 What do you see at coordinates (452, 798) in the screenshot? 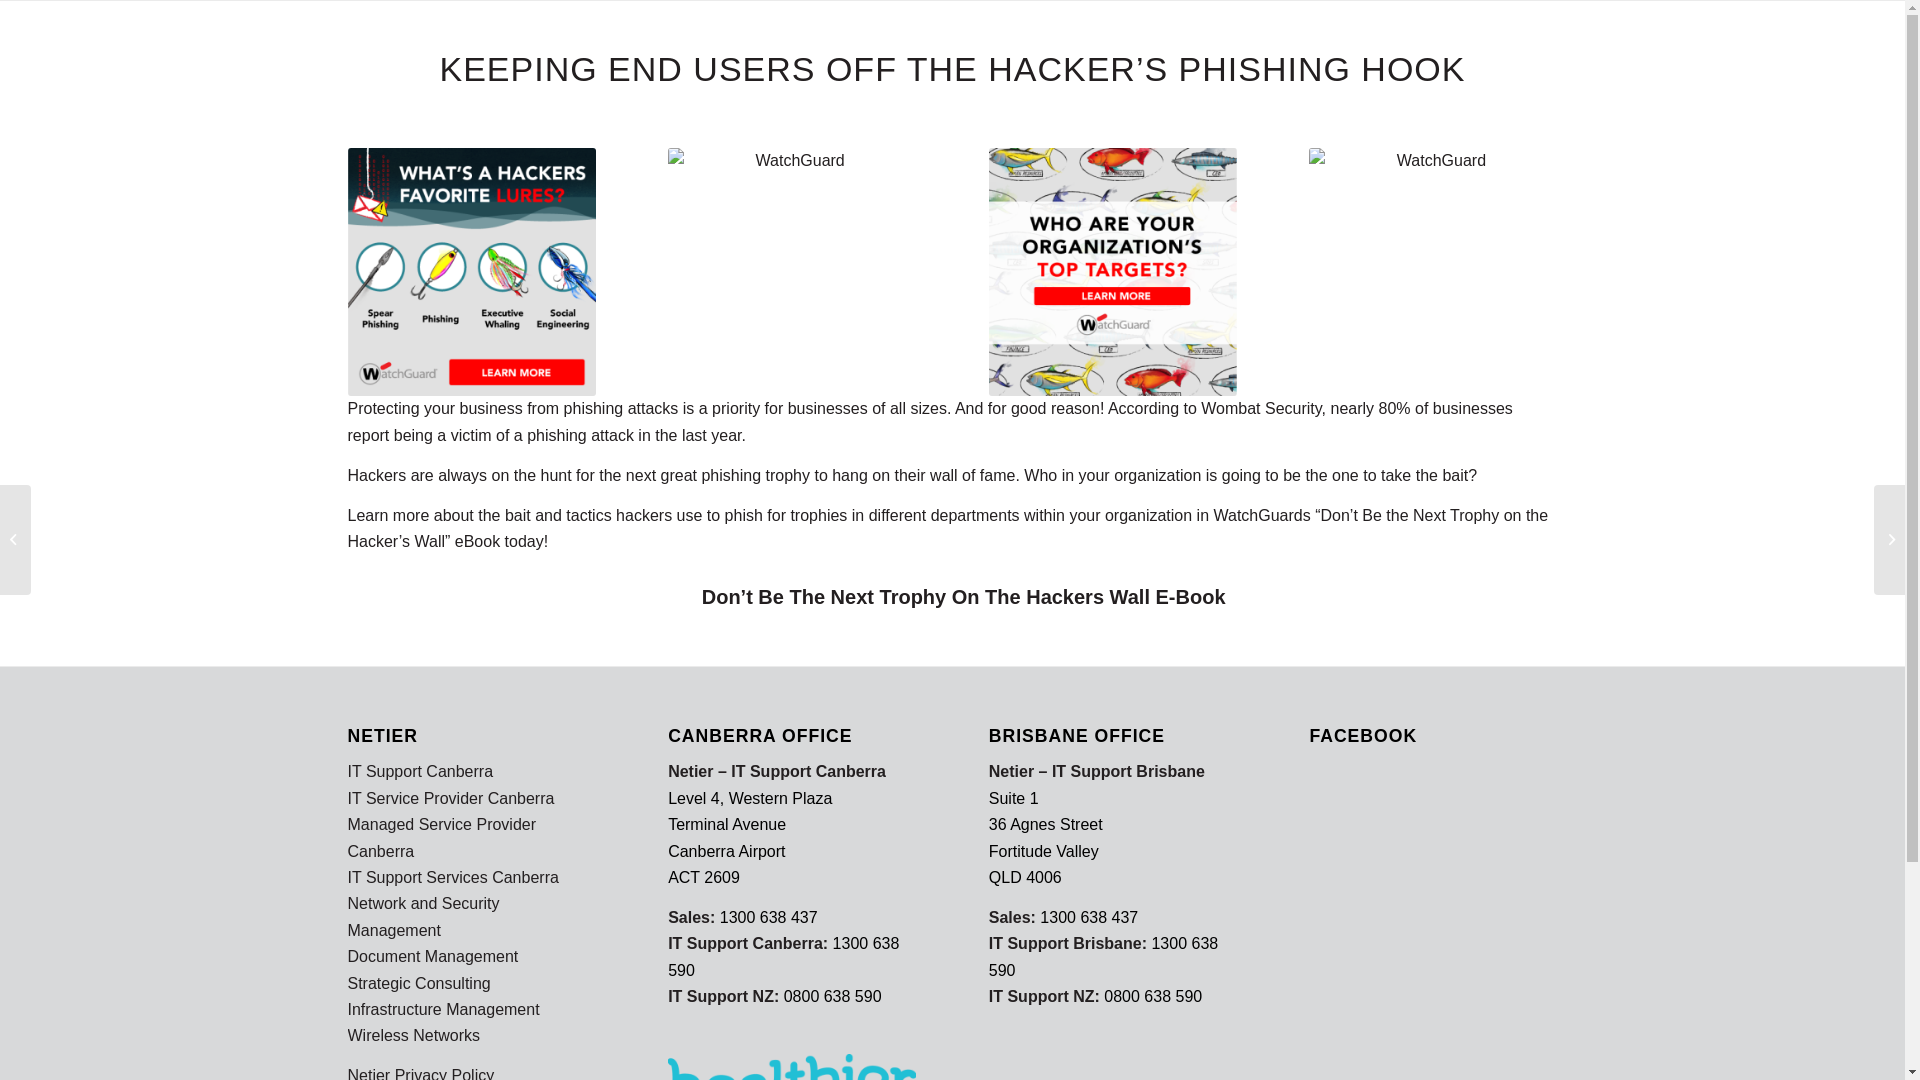
I see `IT Service Provider Canberra` at bounding box center [452, 798].